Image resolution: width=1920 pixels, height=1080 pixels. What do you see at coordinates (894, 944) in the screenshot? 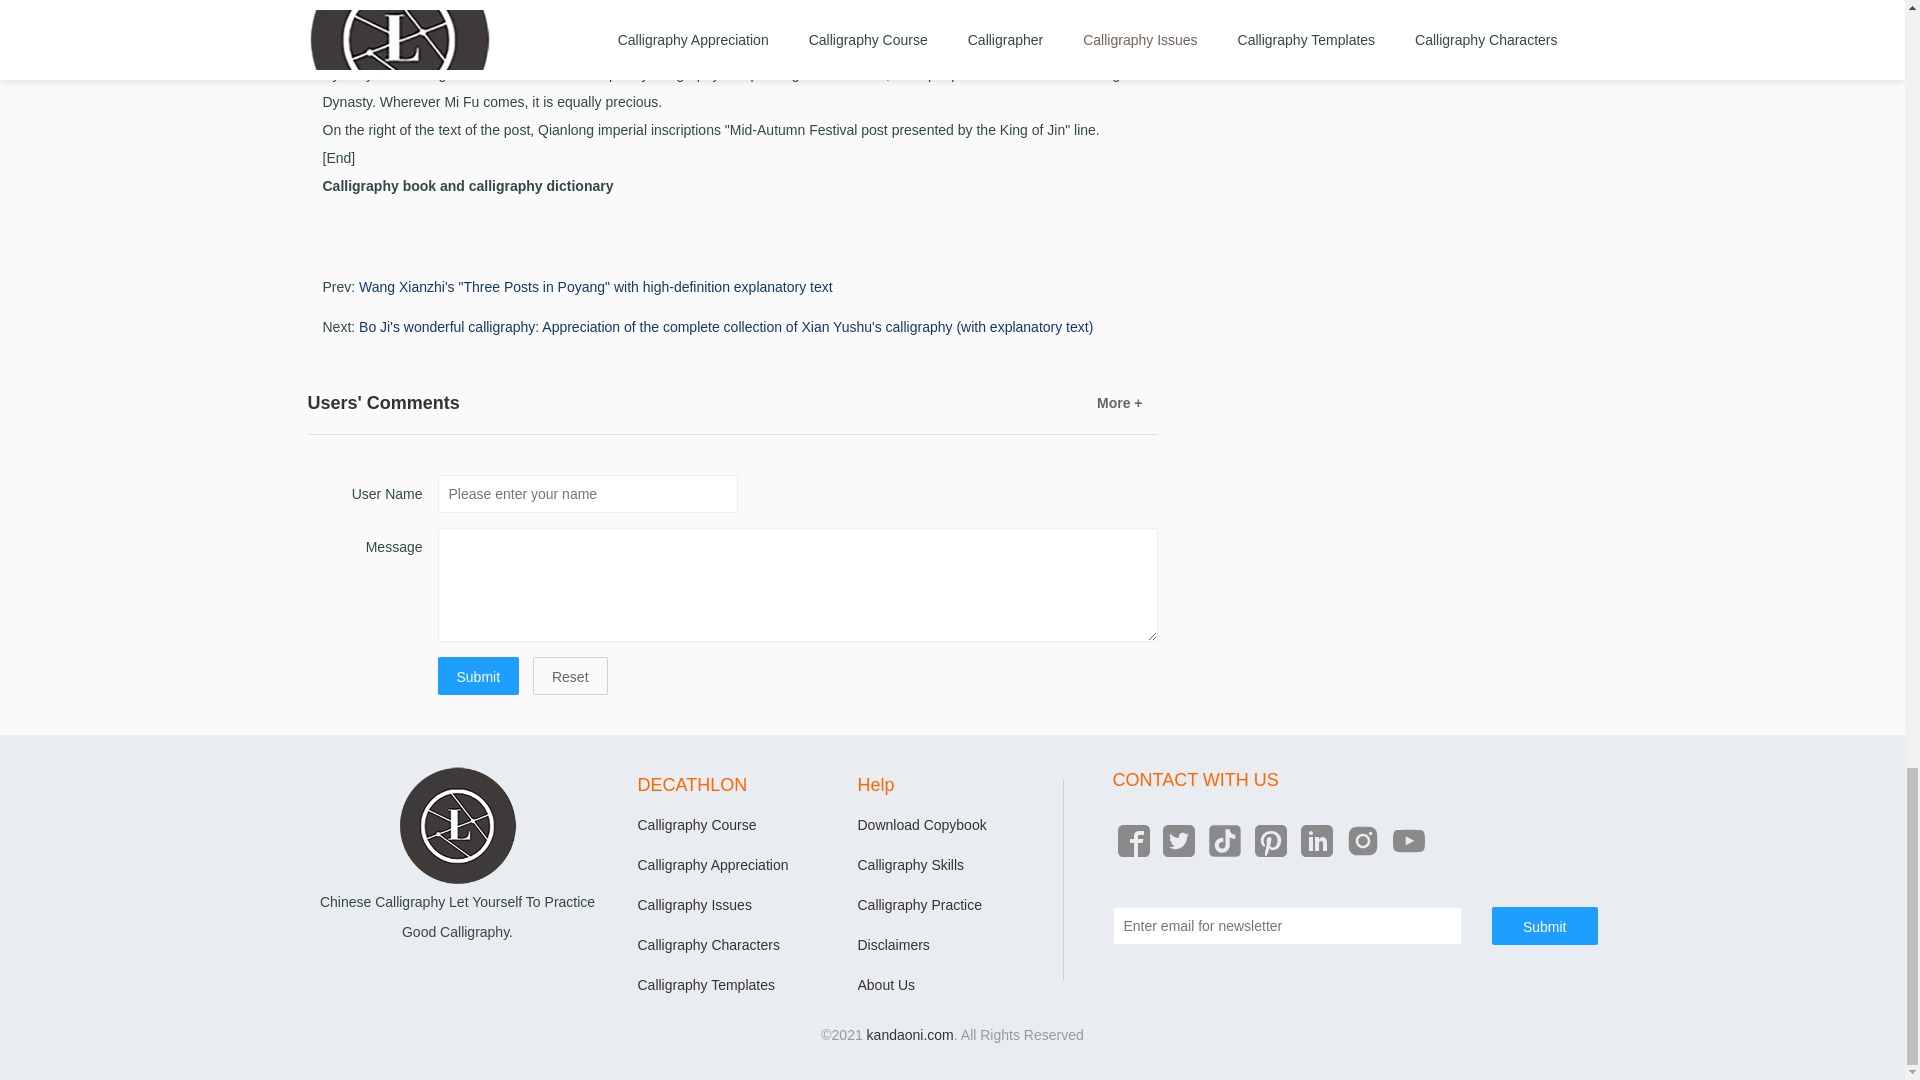
I see `Disclaimers` at bounding box center [894, 944].